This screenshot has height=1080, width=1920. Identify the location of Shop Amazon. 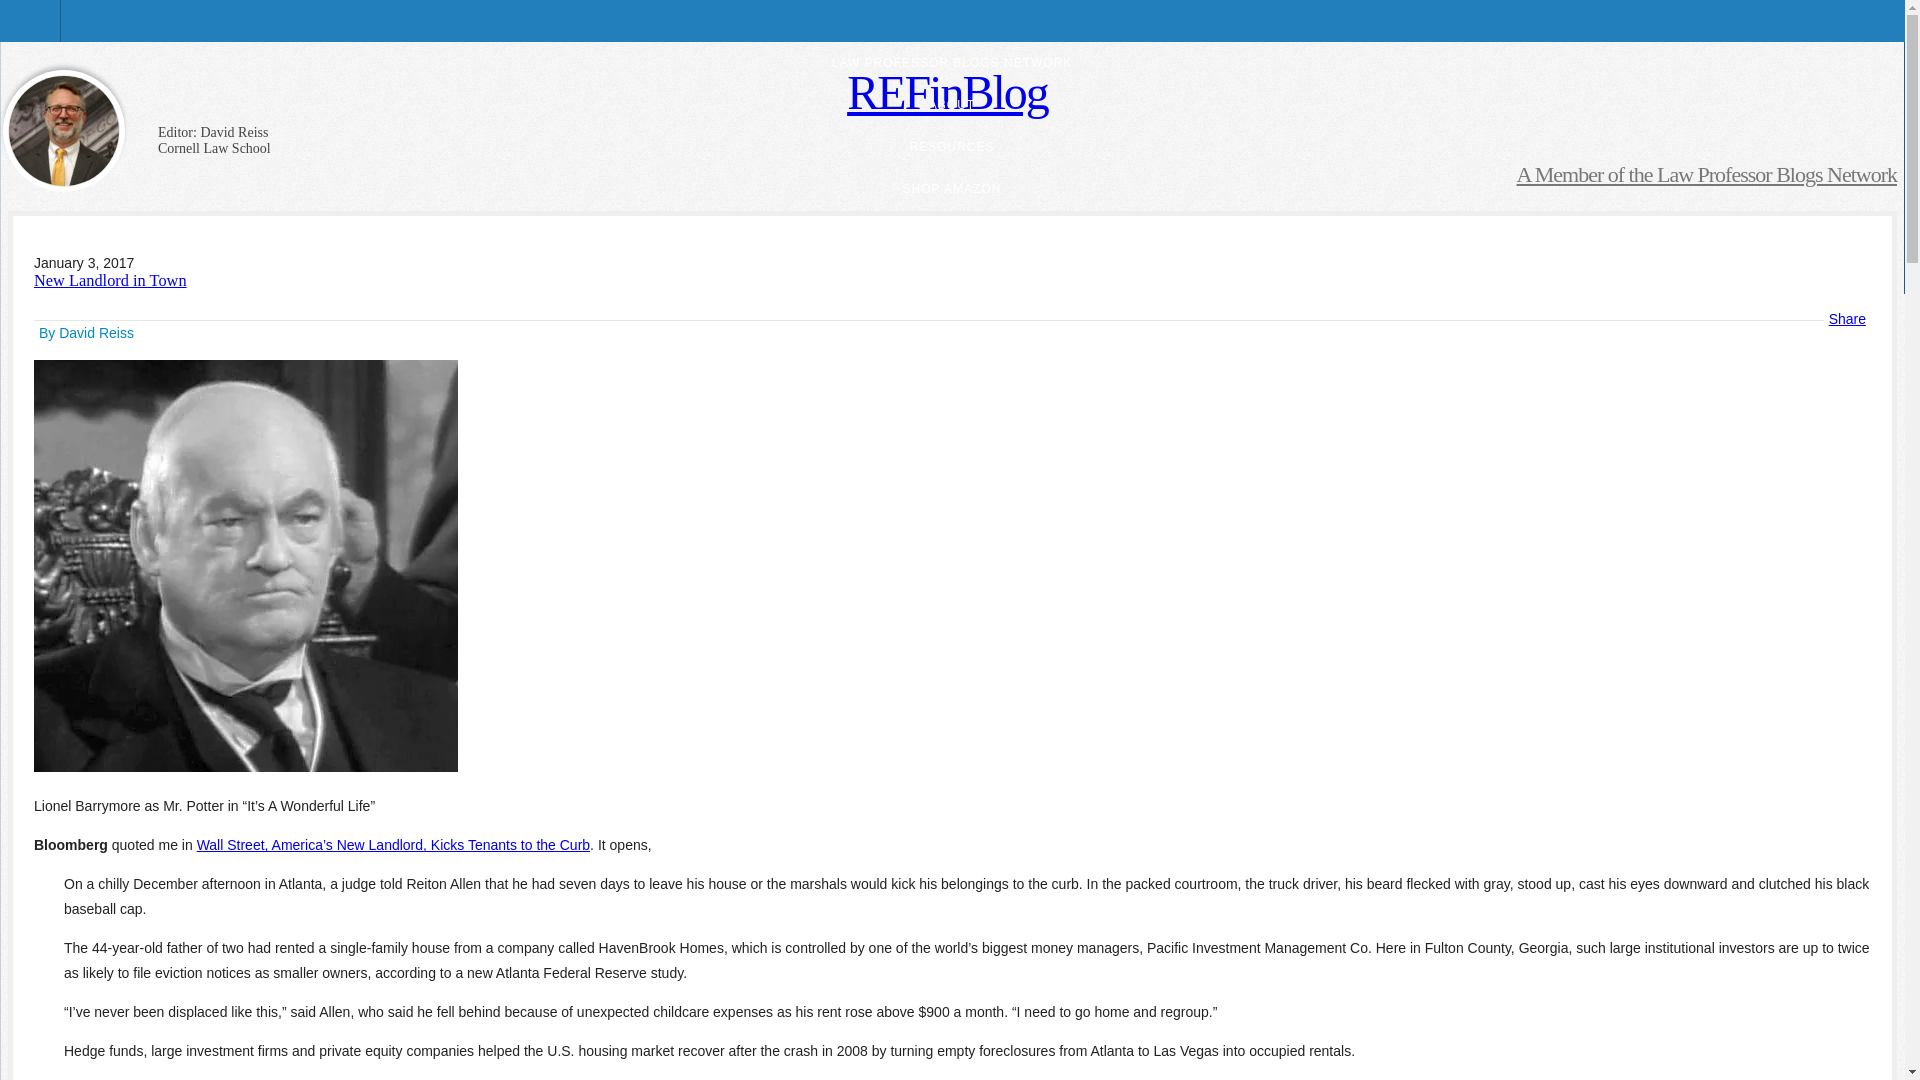
(148, 256).